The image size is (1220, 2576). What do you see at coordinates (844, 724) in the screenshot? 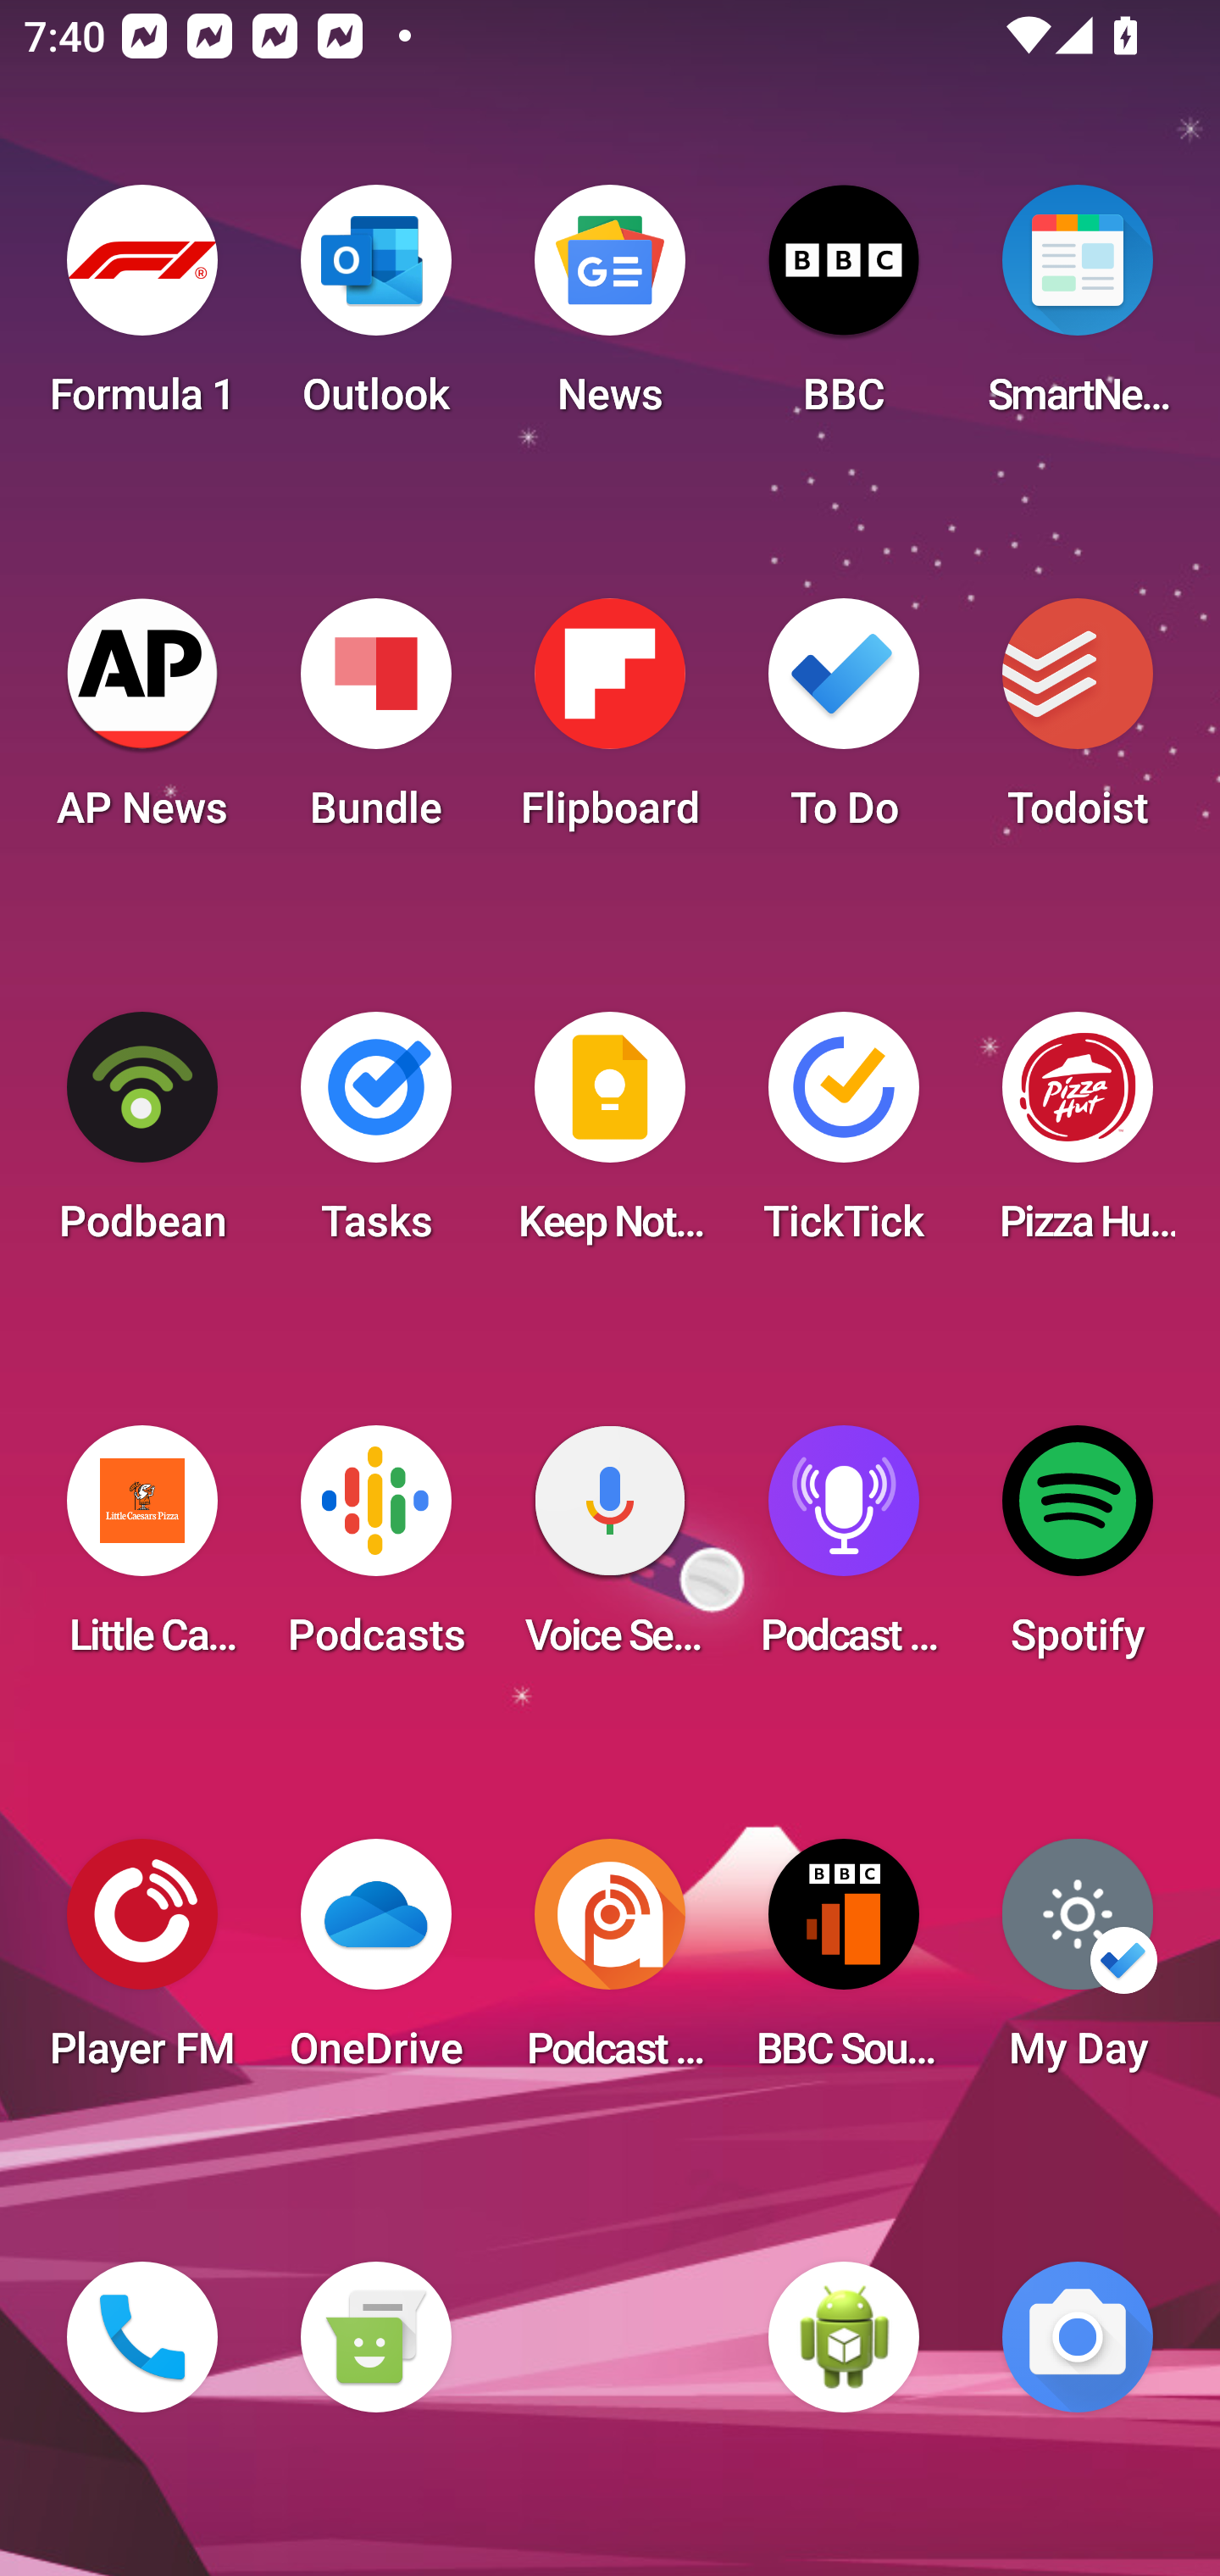
I see `To Do` at bounding box center [844, 724].